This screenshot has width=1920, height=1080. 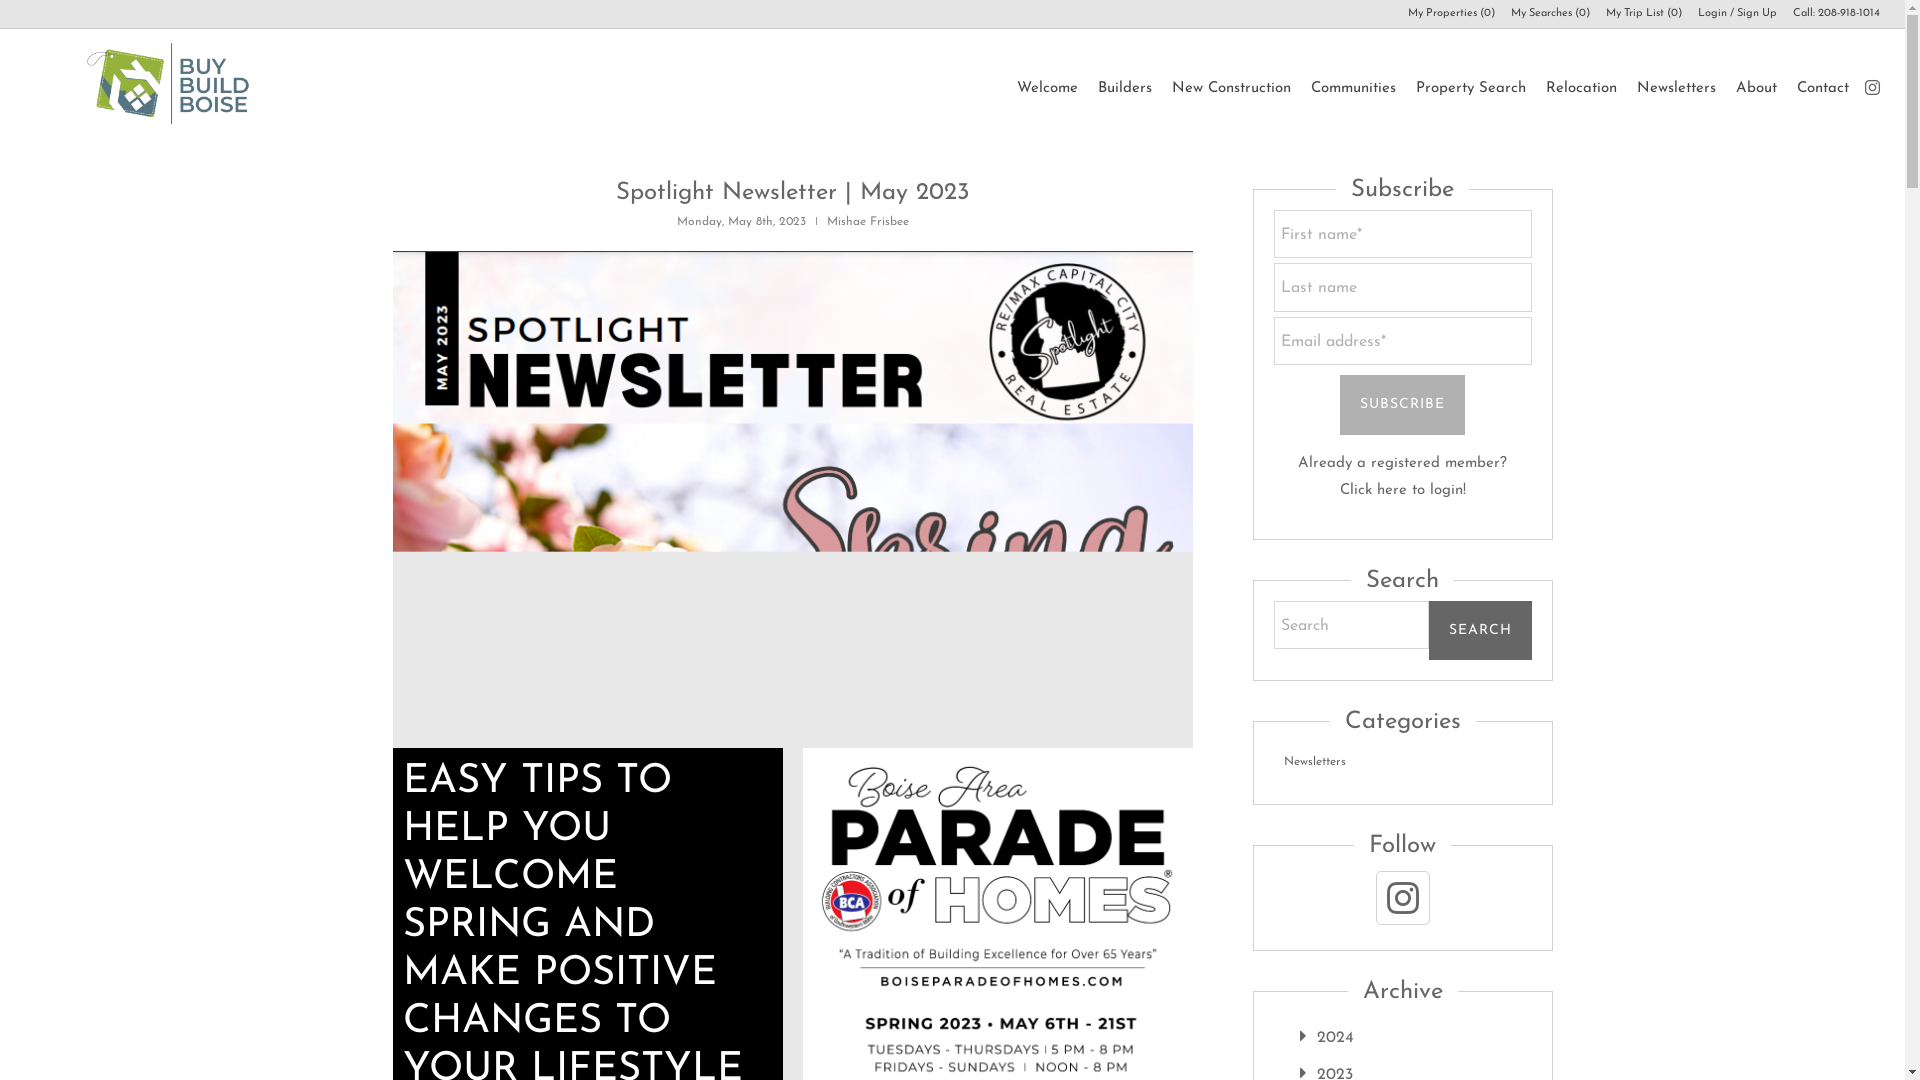 What do you see at coordinates (1872, 87) in the screenshot?
I see `Visit me on Instagram` at bounding box center [1872, 87].